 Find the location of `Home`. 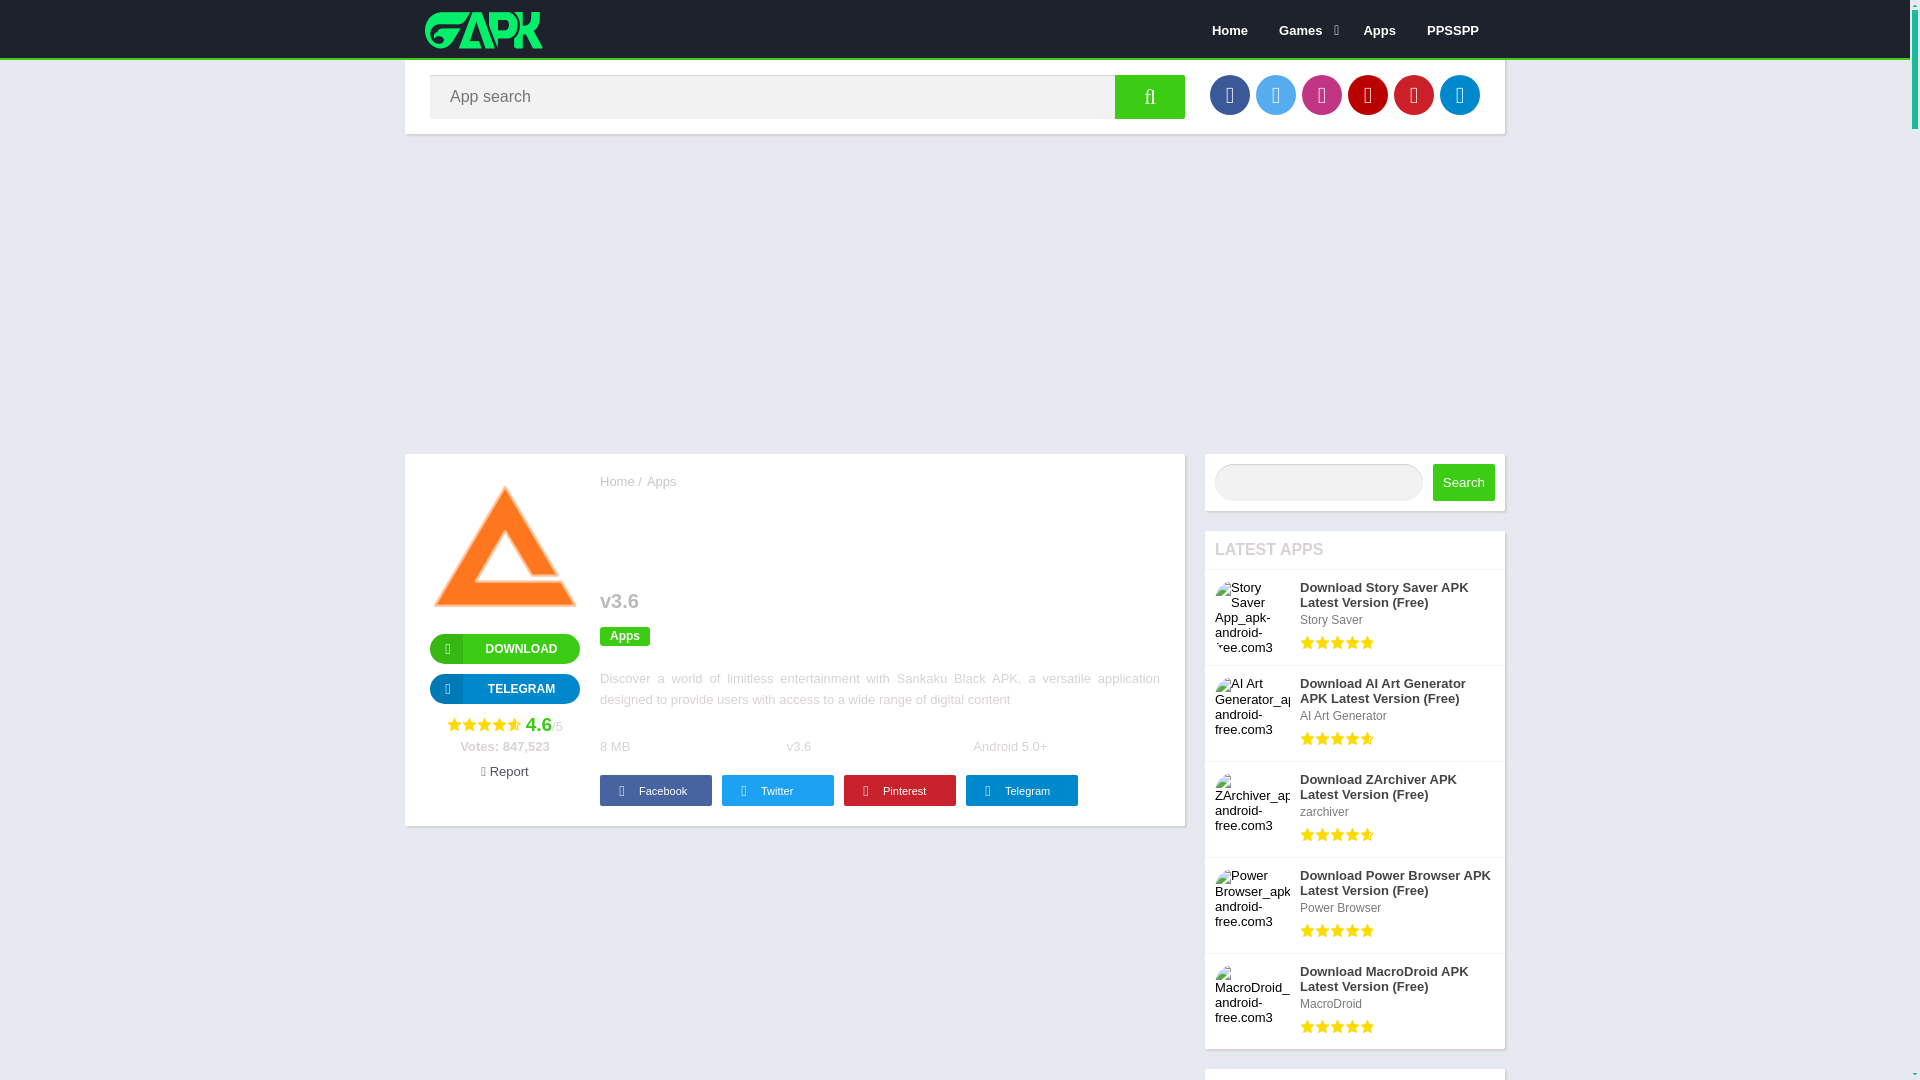

Home is located at coordinates (617, 482).